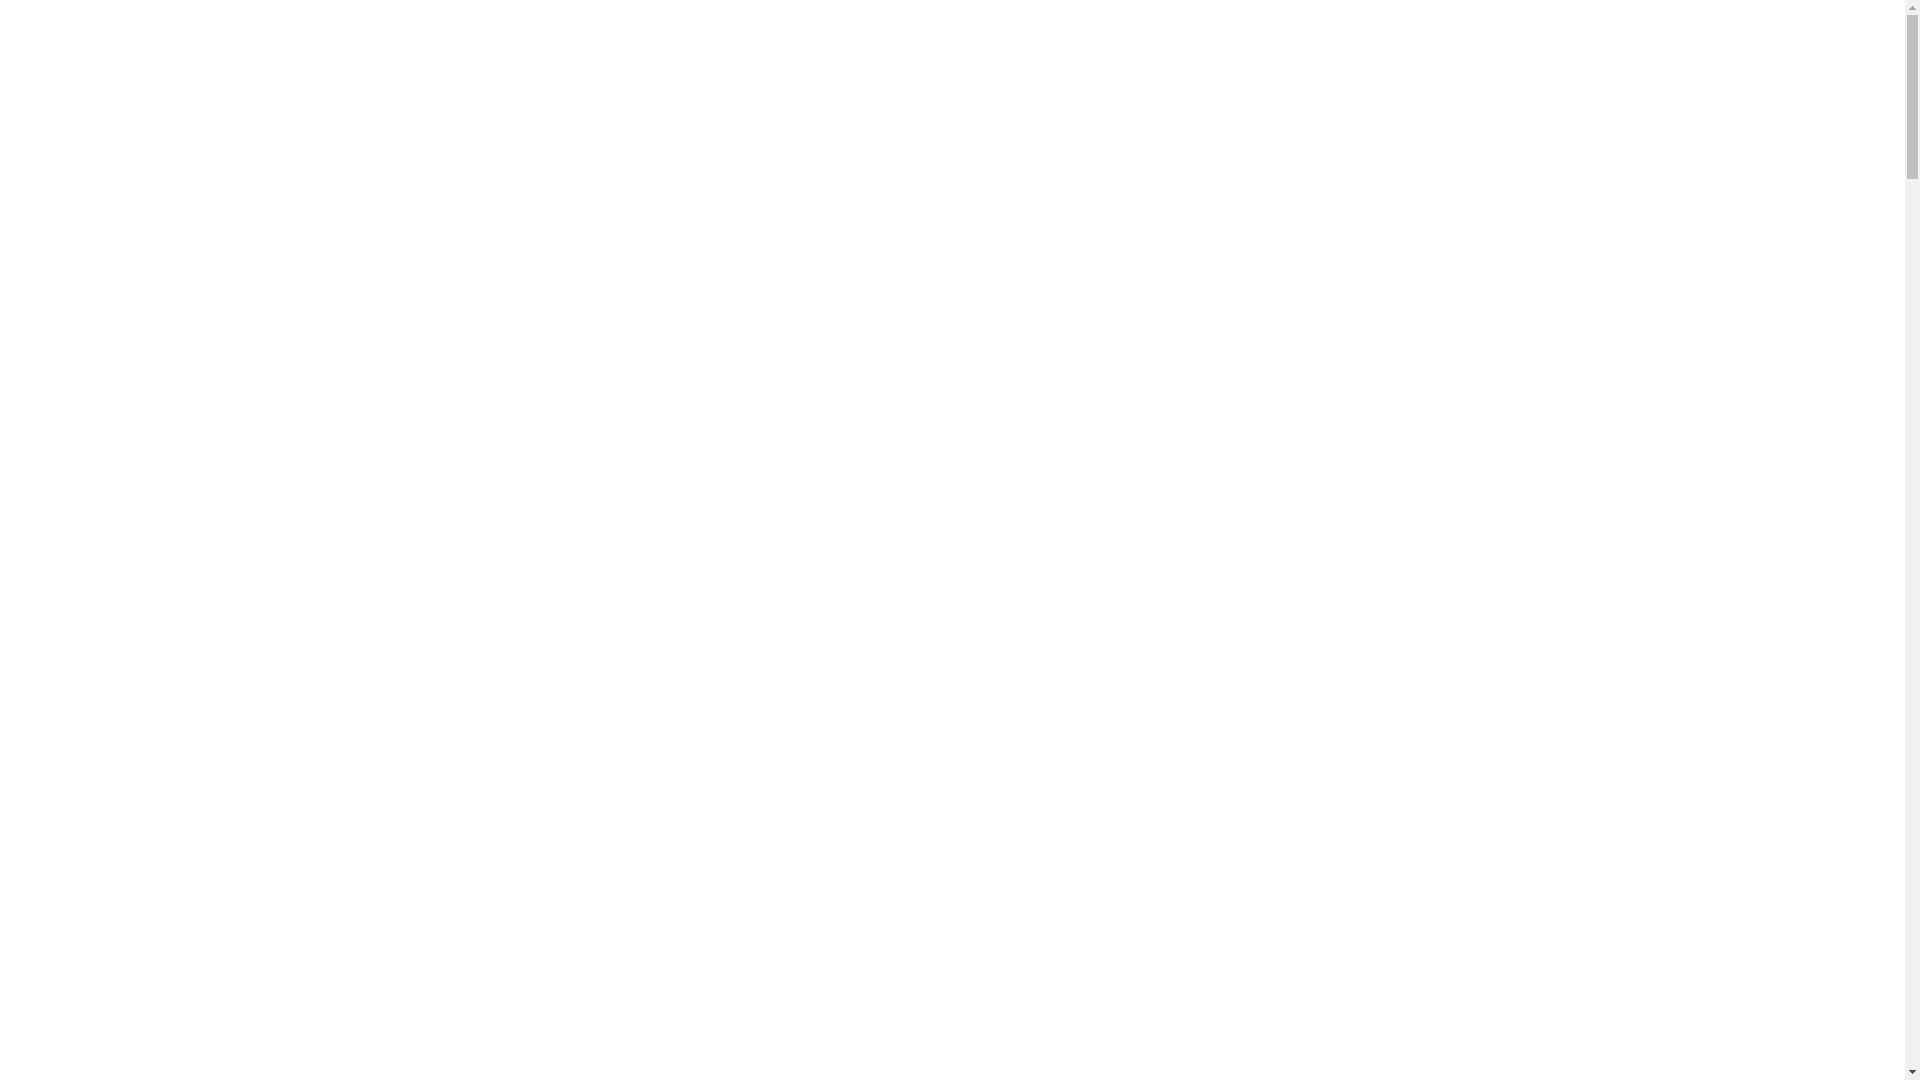  What do you see at coordinates (1394, 529) in the screenshot?
I see `Petit couteau entremets Eternum (PECOU)` at bounding box center [1394, 529].